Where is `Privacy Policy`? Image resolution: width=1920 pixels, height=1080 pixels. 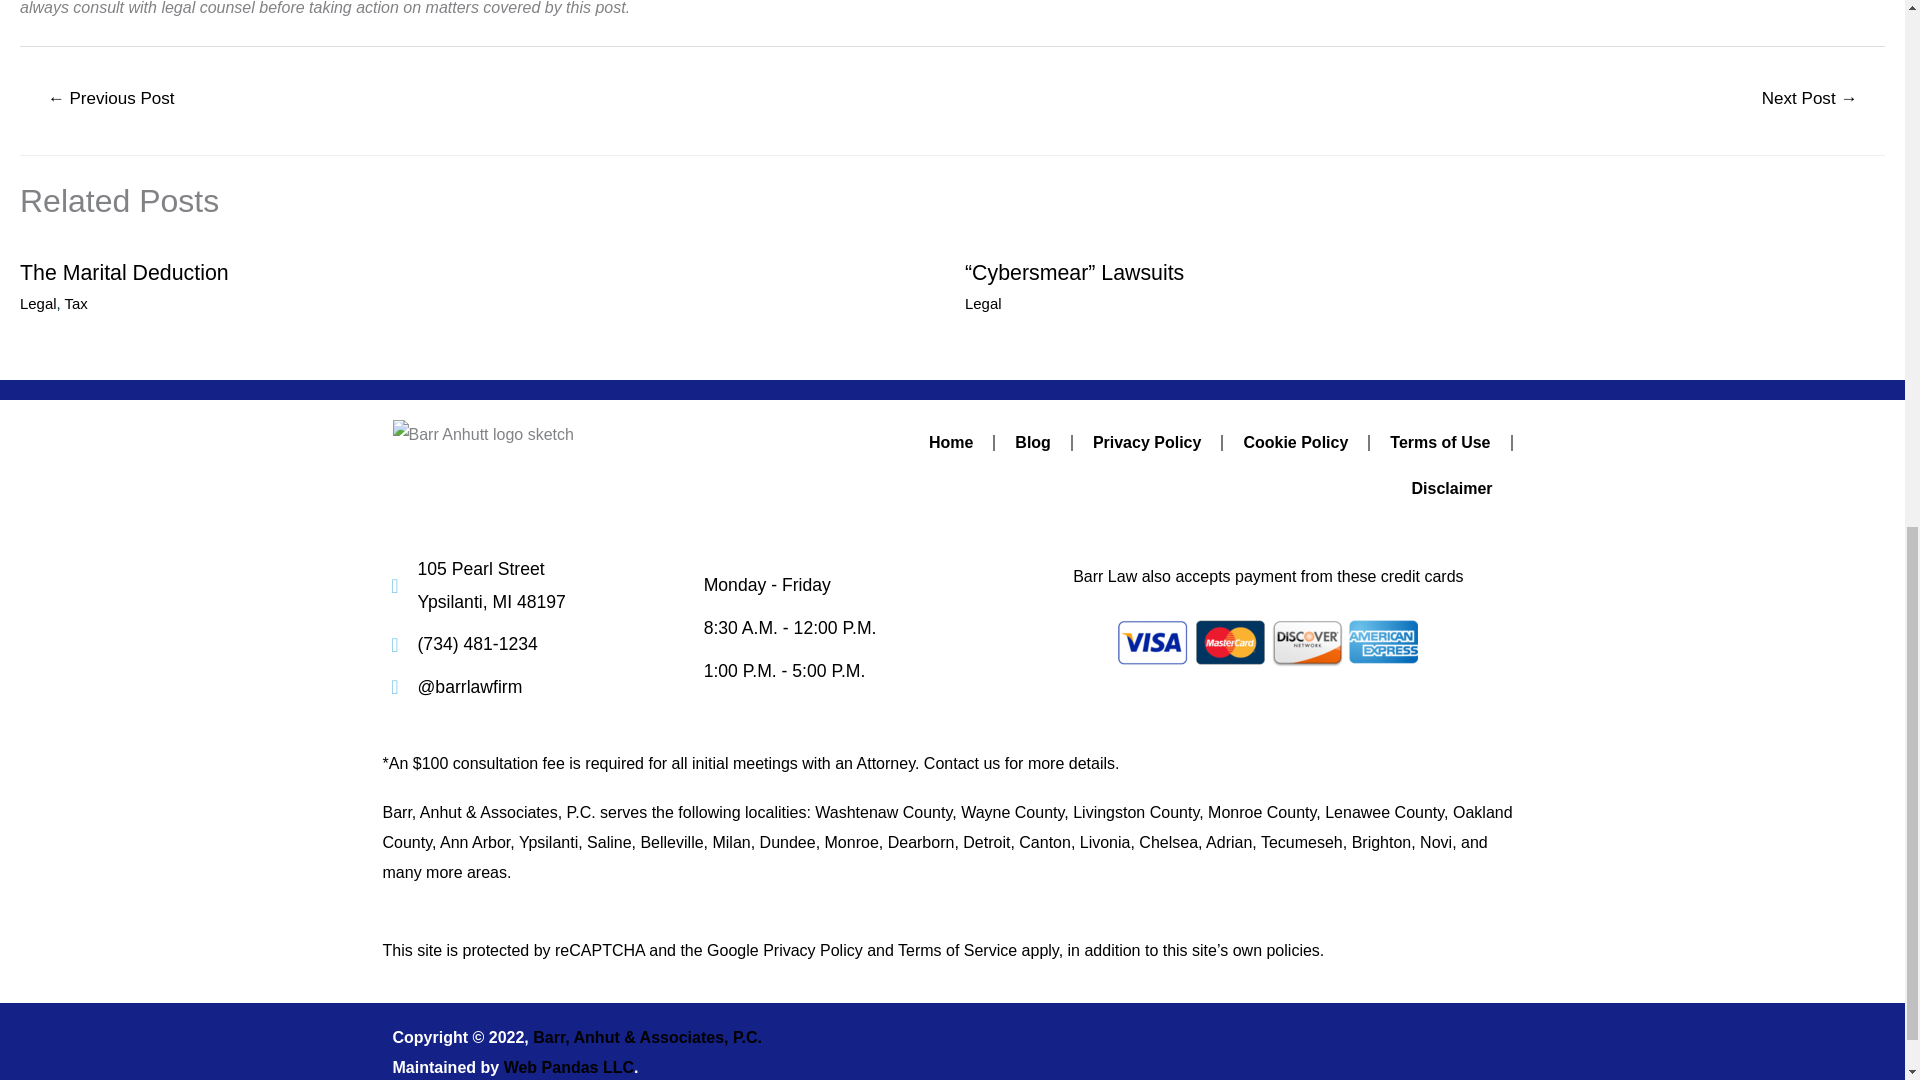
Privacy Policy is located at coordinates (1147, 442).